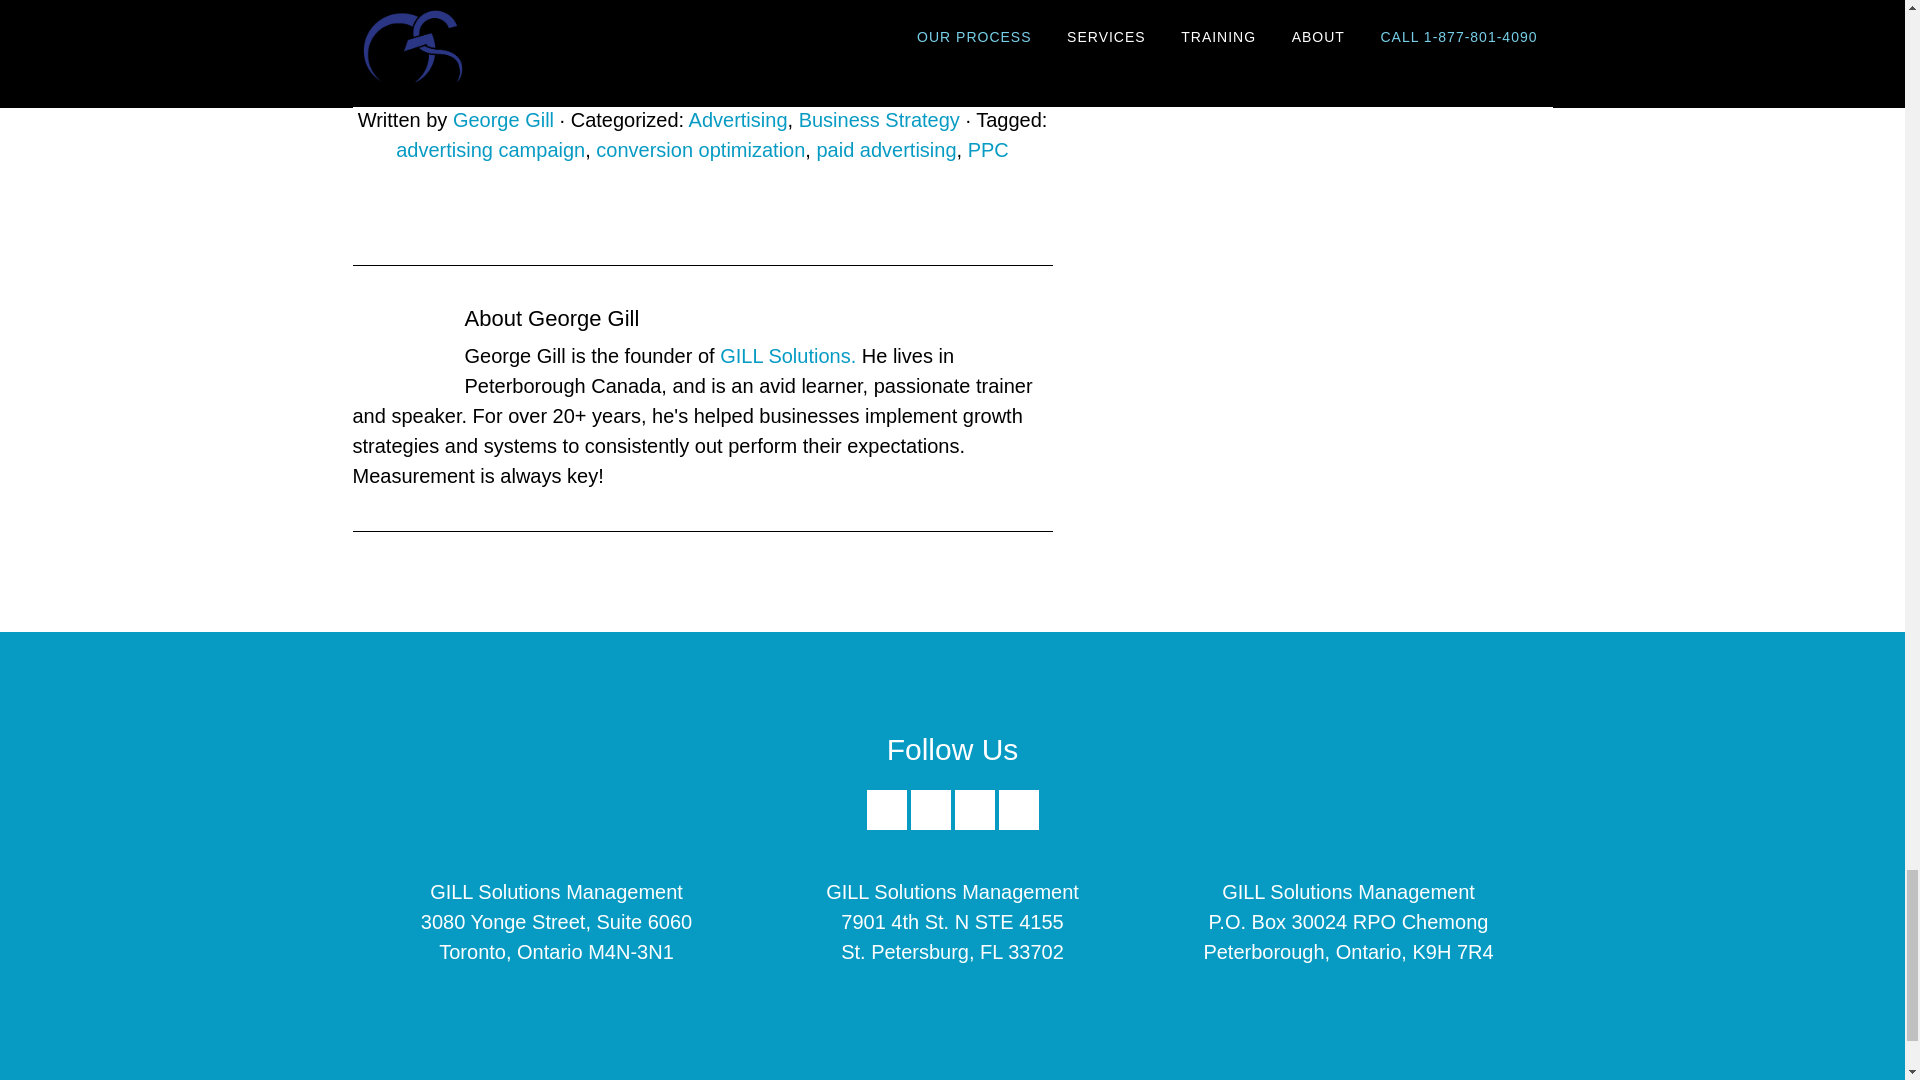 The height and width of the screenshot is (1080, 1920). Describe the element at coordinates (886, 810) in the screenshot. I see `Facebook` at that location.